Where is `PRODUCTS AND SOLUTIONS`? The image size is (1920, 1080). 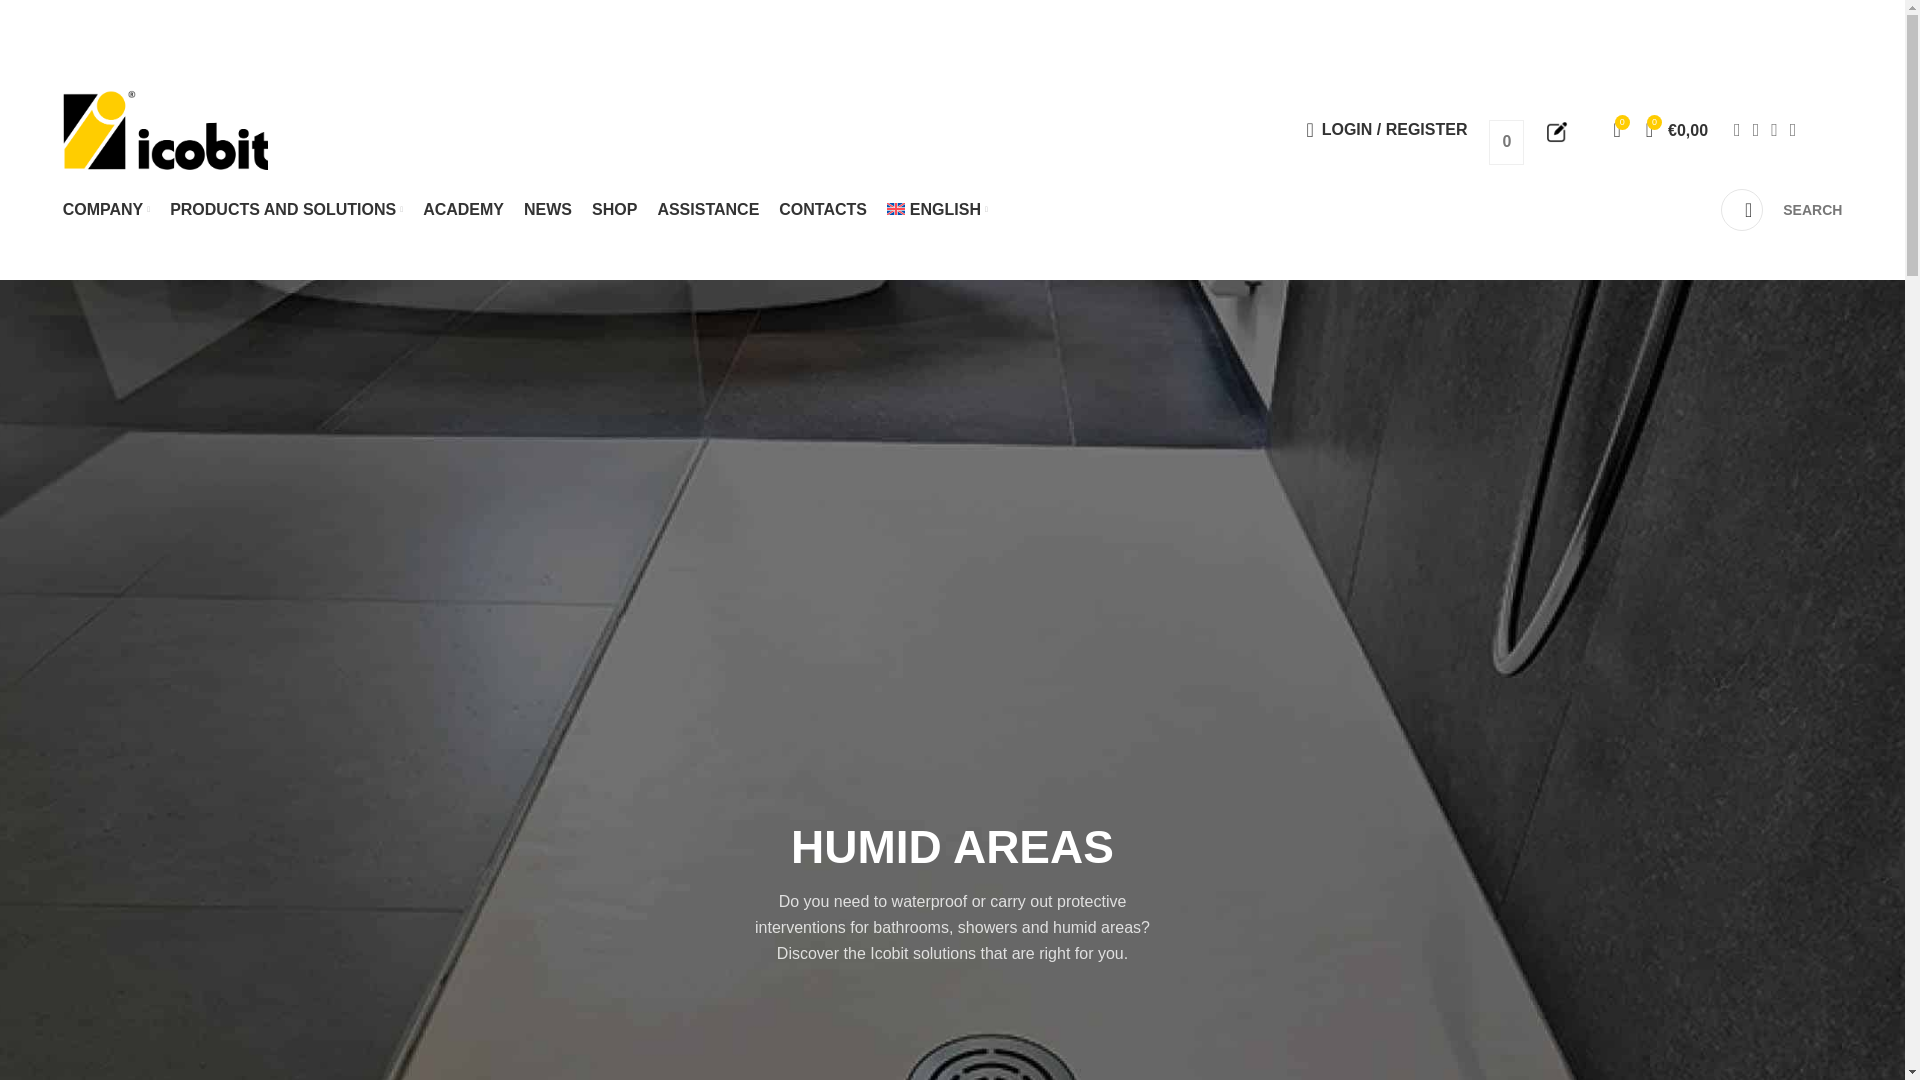
PRODUCTS AND SOLUTIONS is located at coordinates (286, 210).